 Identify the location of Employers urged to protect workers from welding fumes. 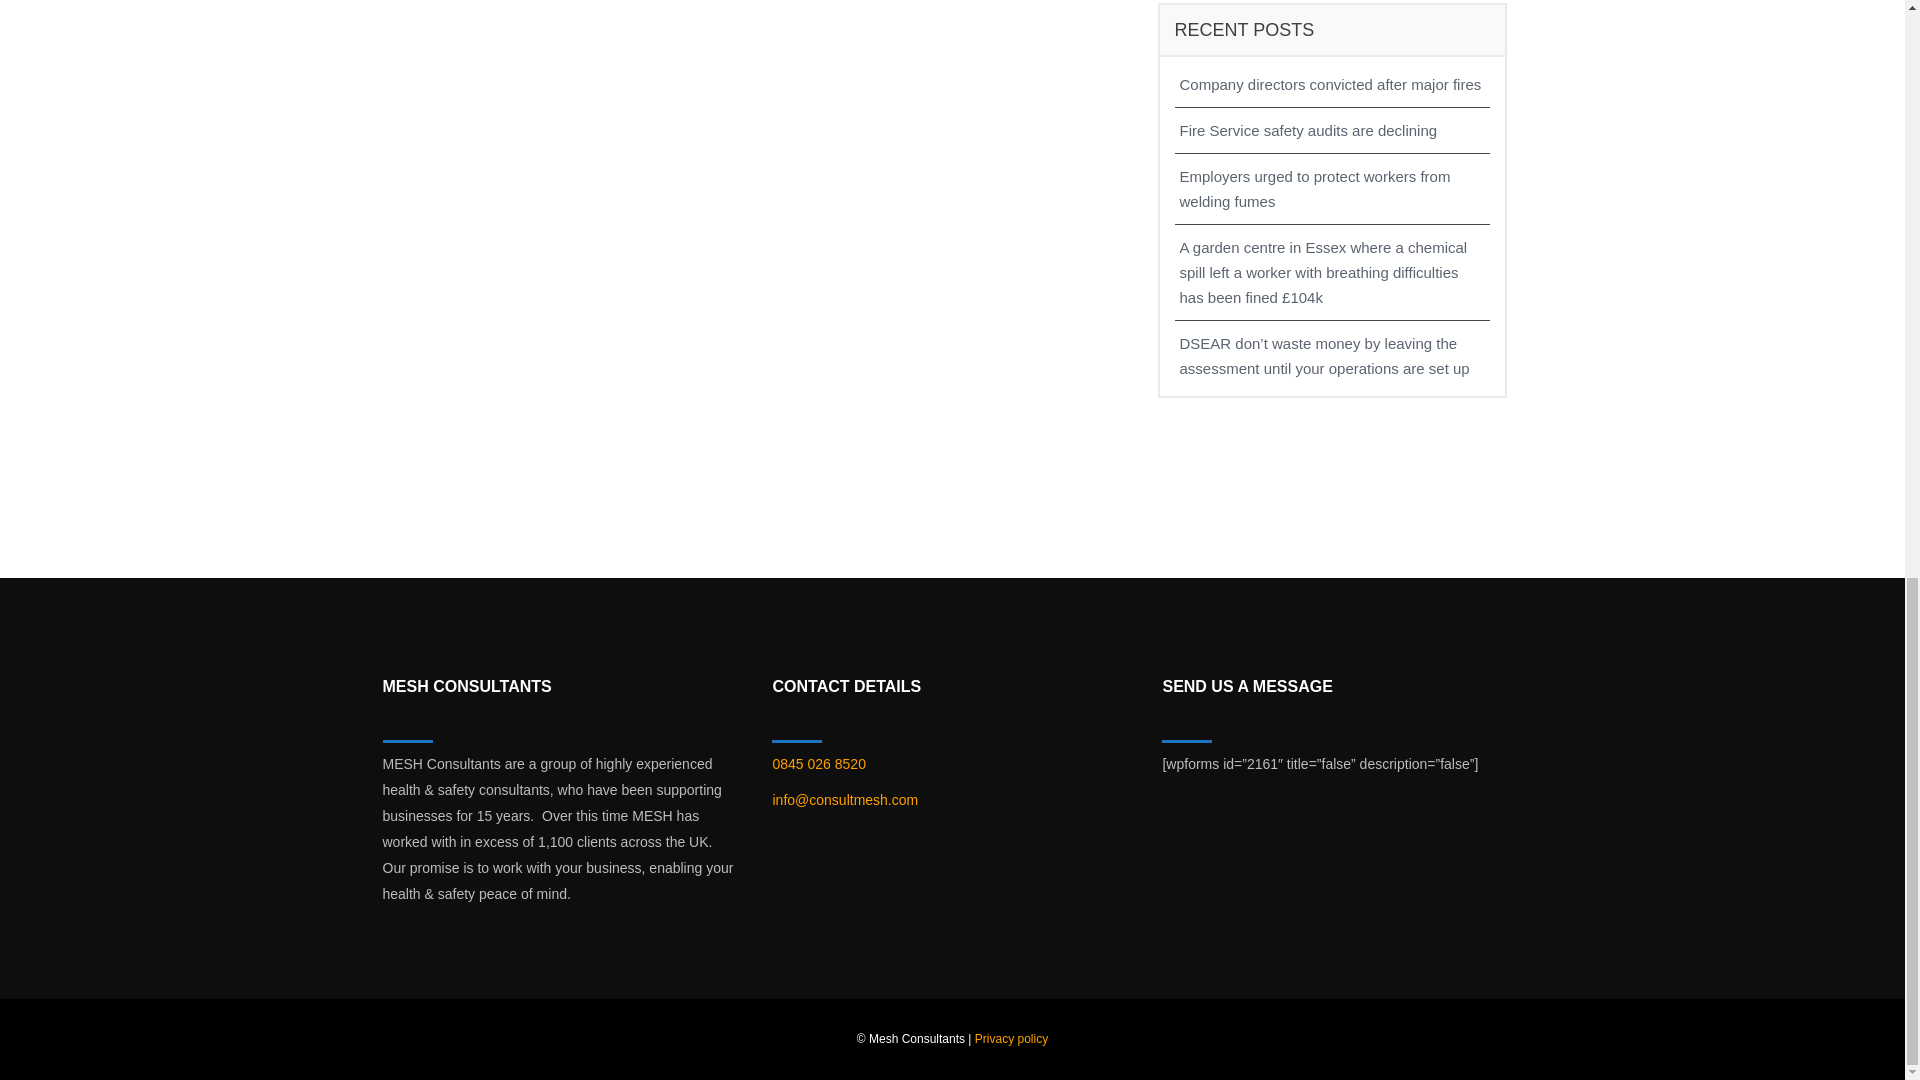
(1333, 188).